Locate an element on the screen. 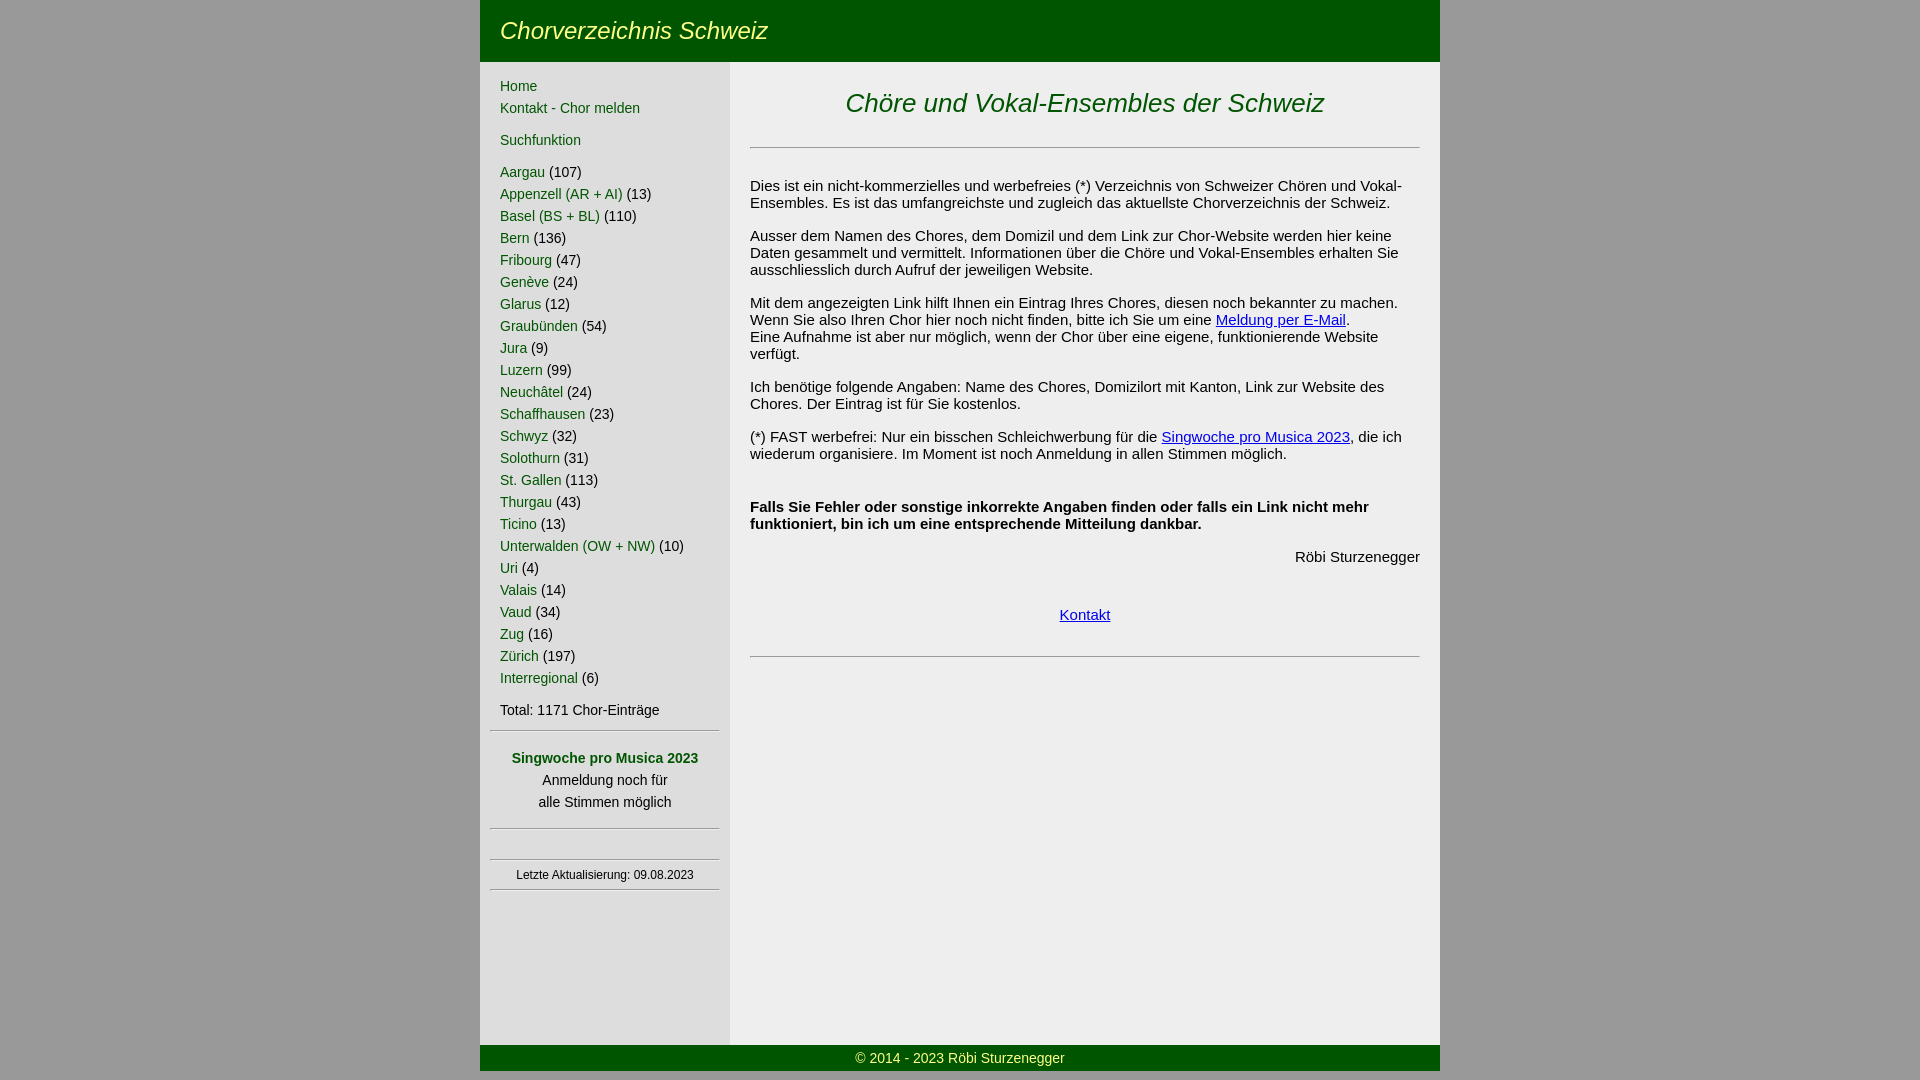  Thurgau is located at coordinates (526, 502).